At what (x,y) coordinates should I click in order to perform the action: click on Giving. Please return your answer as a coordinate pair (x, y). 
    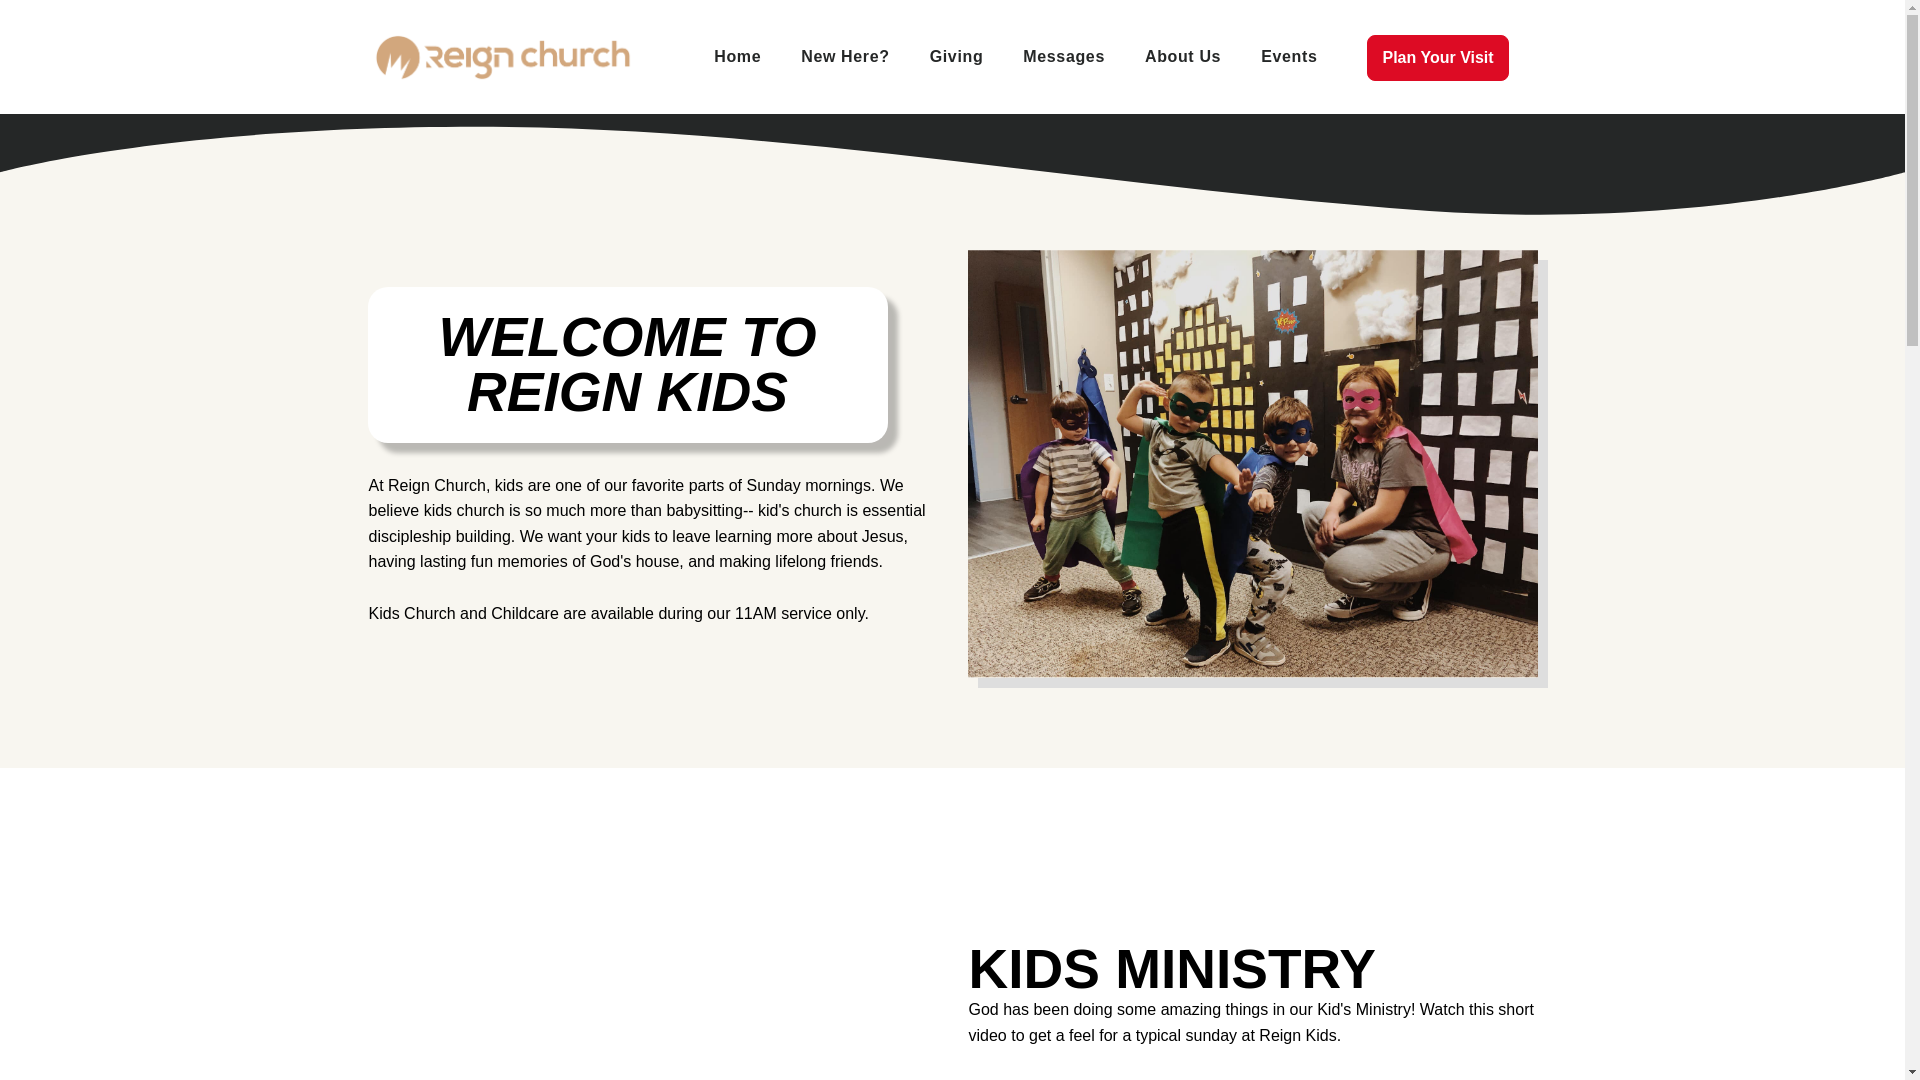
    Looking at the image, I should click on (957, 57).